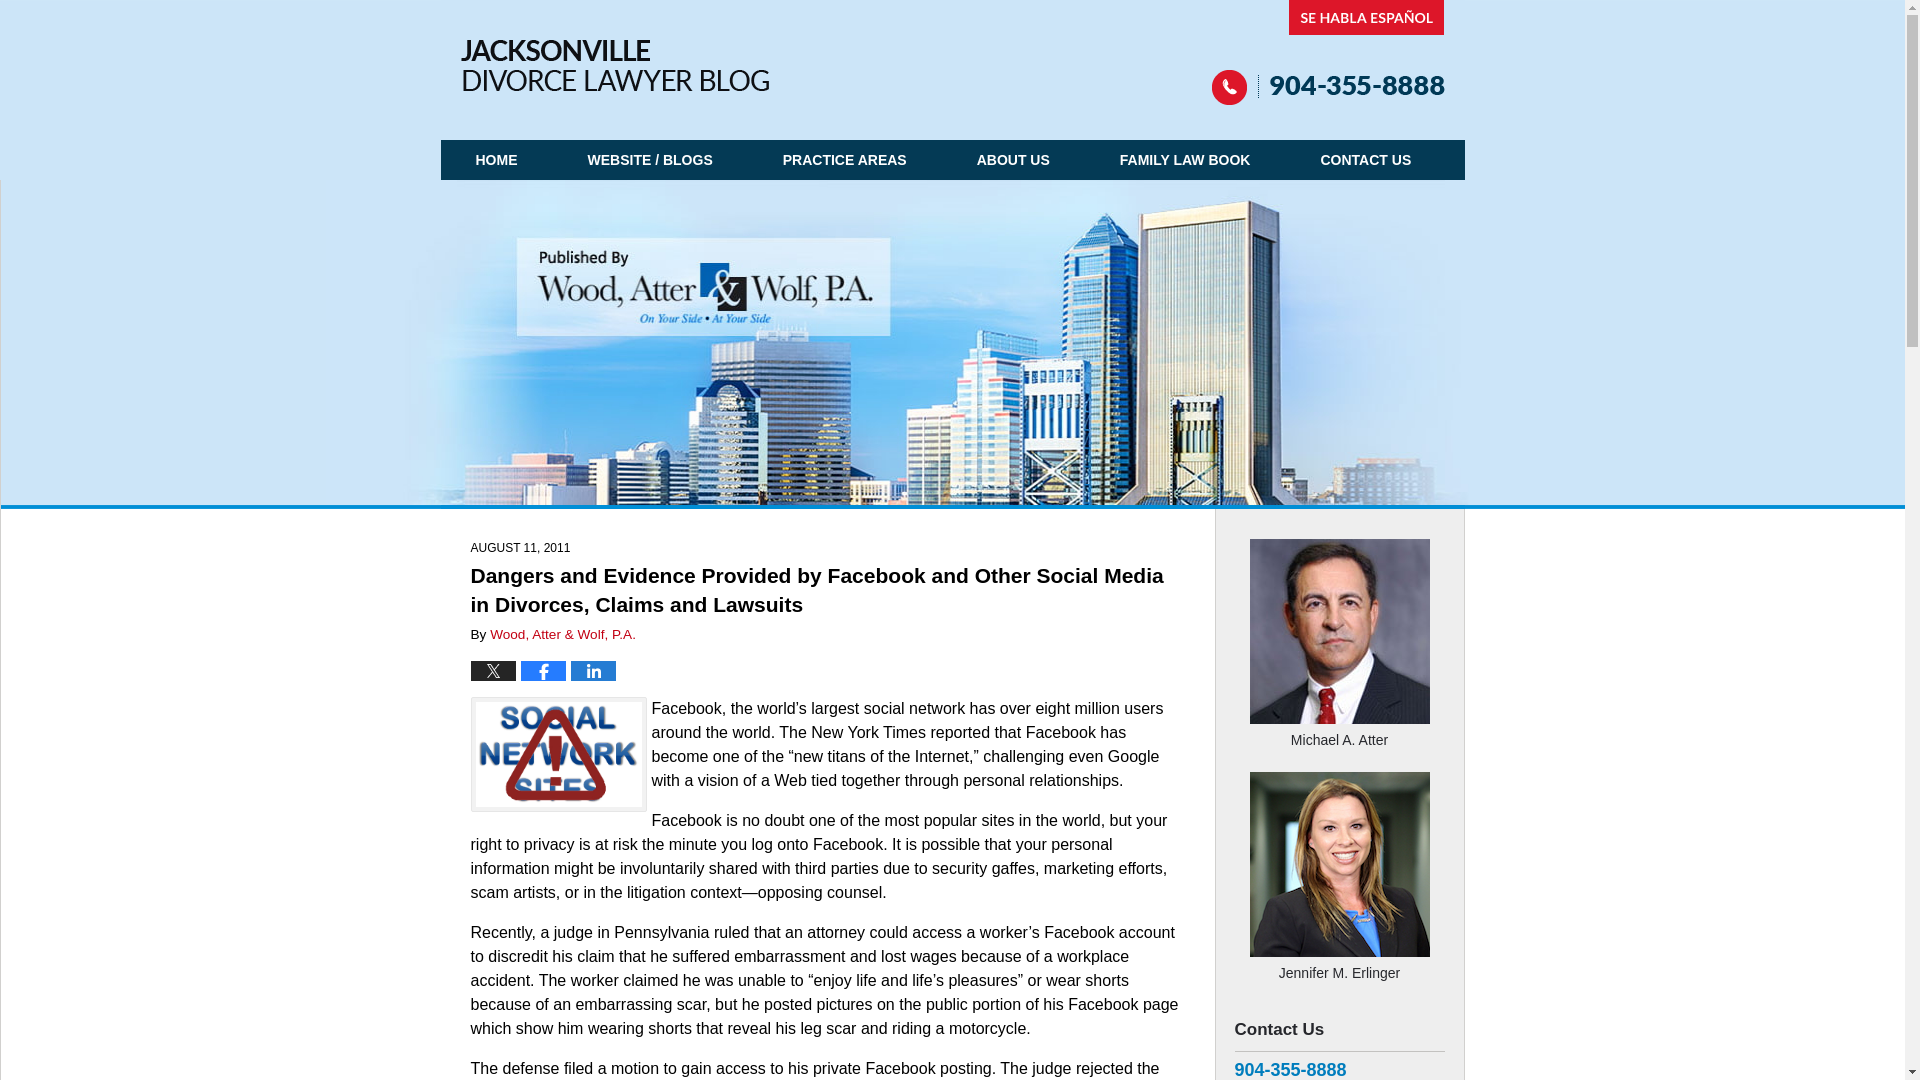  What do you see at coordinates (845, 160) in the screenshot?
I see `PRACTICE AREAS` at bounding box center [845, 160].